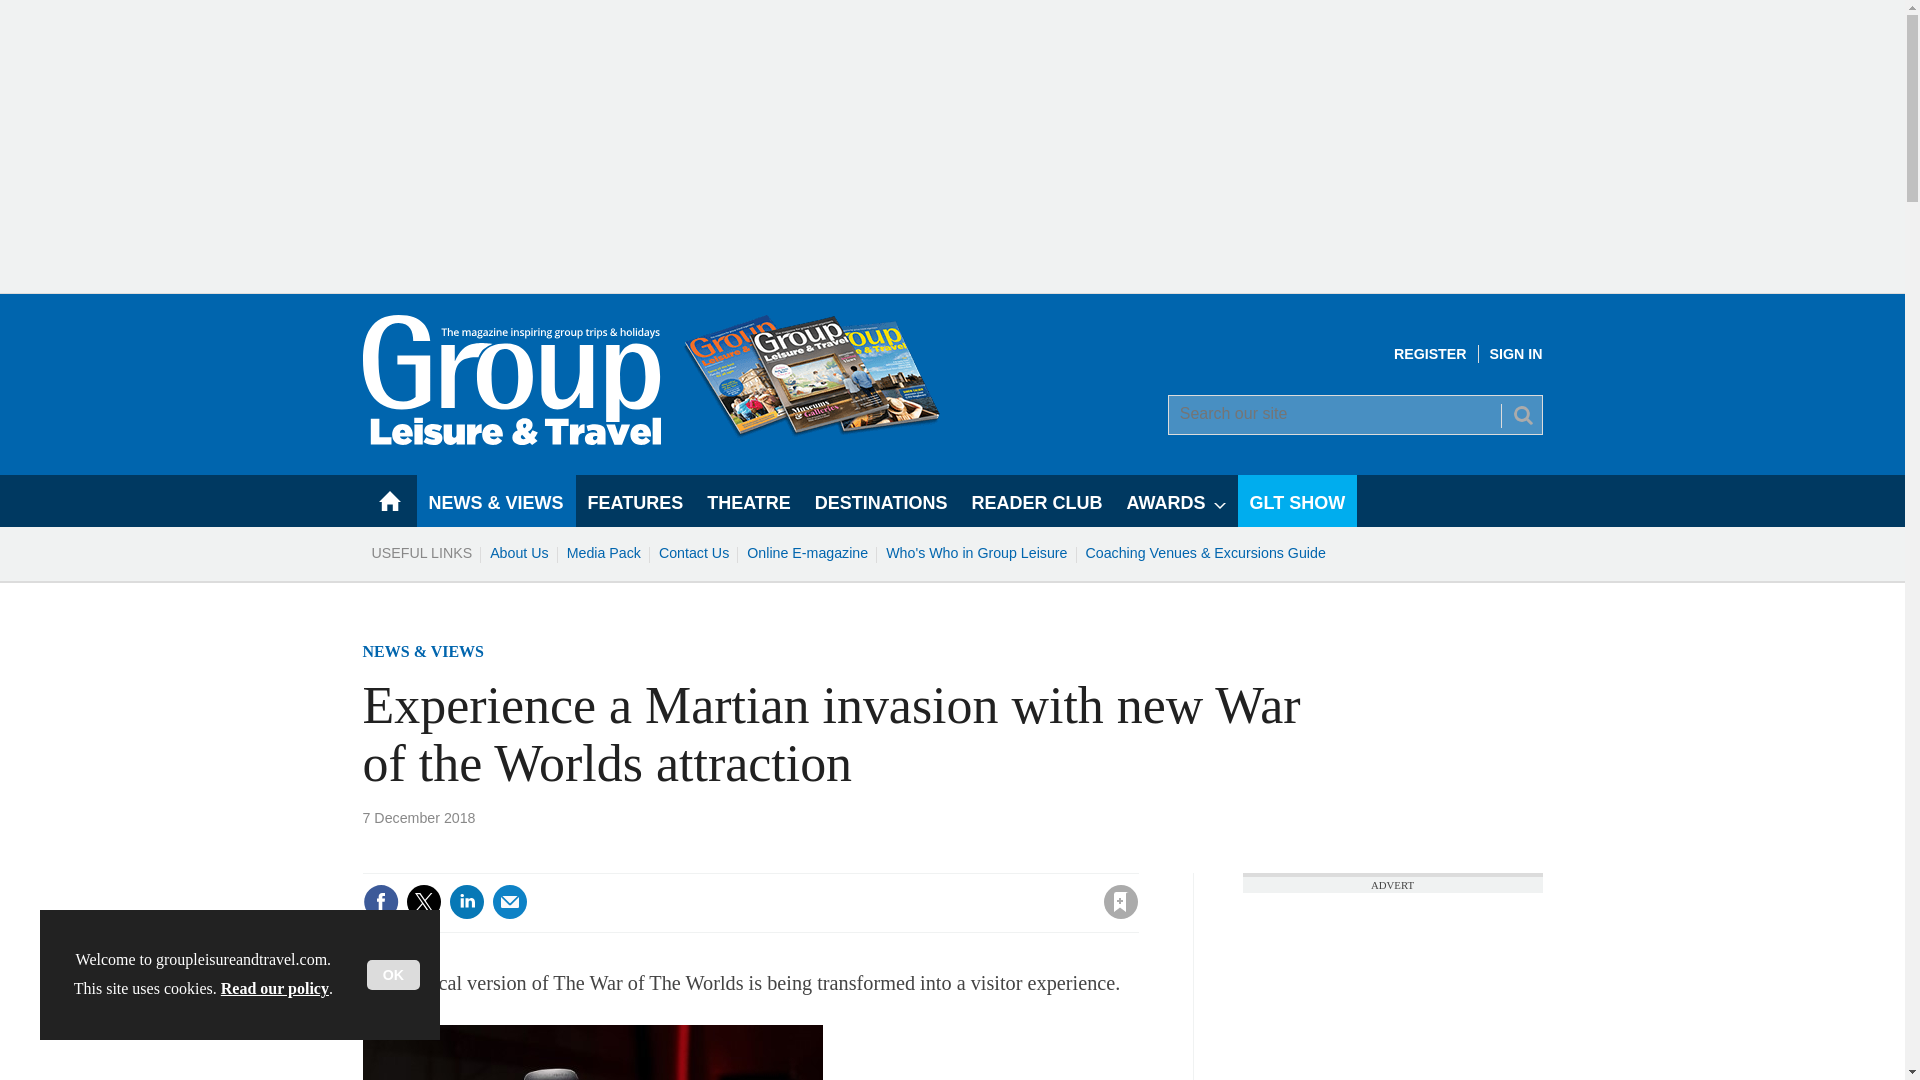 This screenshot has width=1920, height=1080. I want to click on Online E-magazine, so click(807, 552).